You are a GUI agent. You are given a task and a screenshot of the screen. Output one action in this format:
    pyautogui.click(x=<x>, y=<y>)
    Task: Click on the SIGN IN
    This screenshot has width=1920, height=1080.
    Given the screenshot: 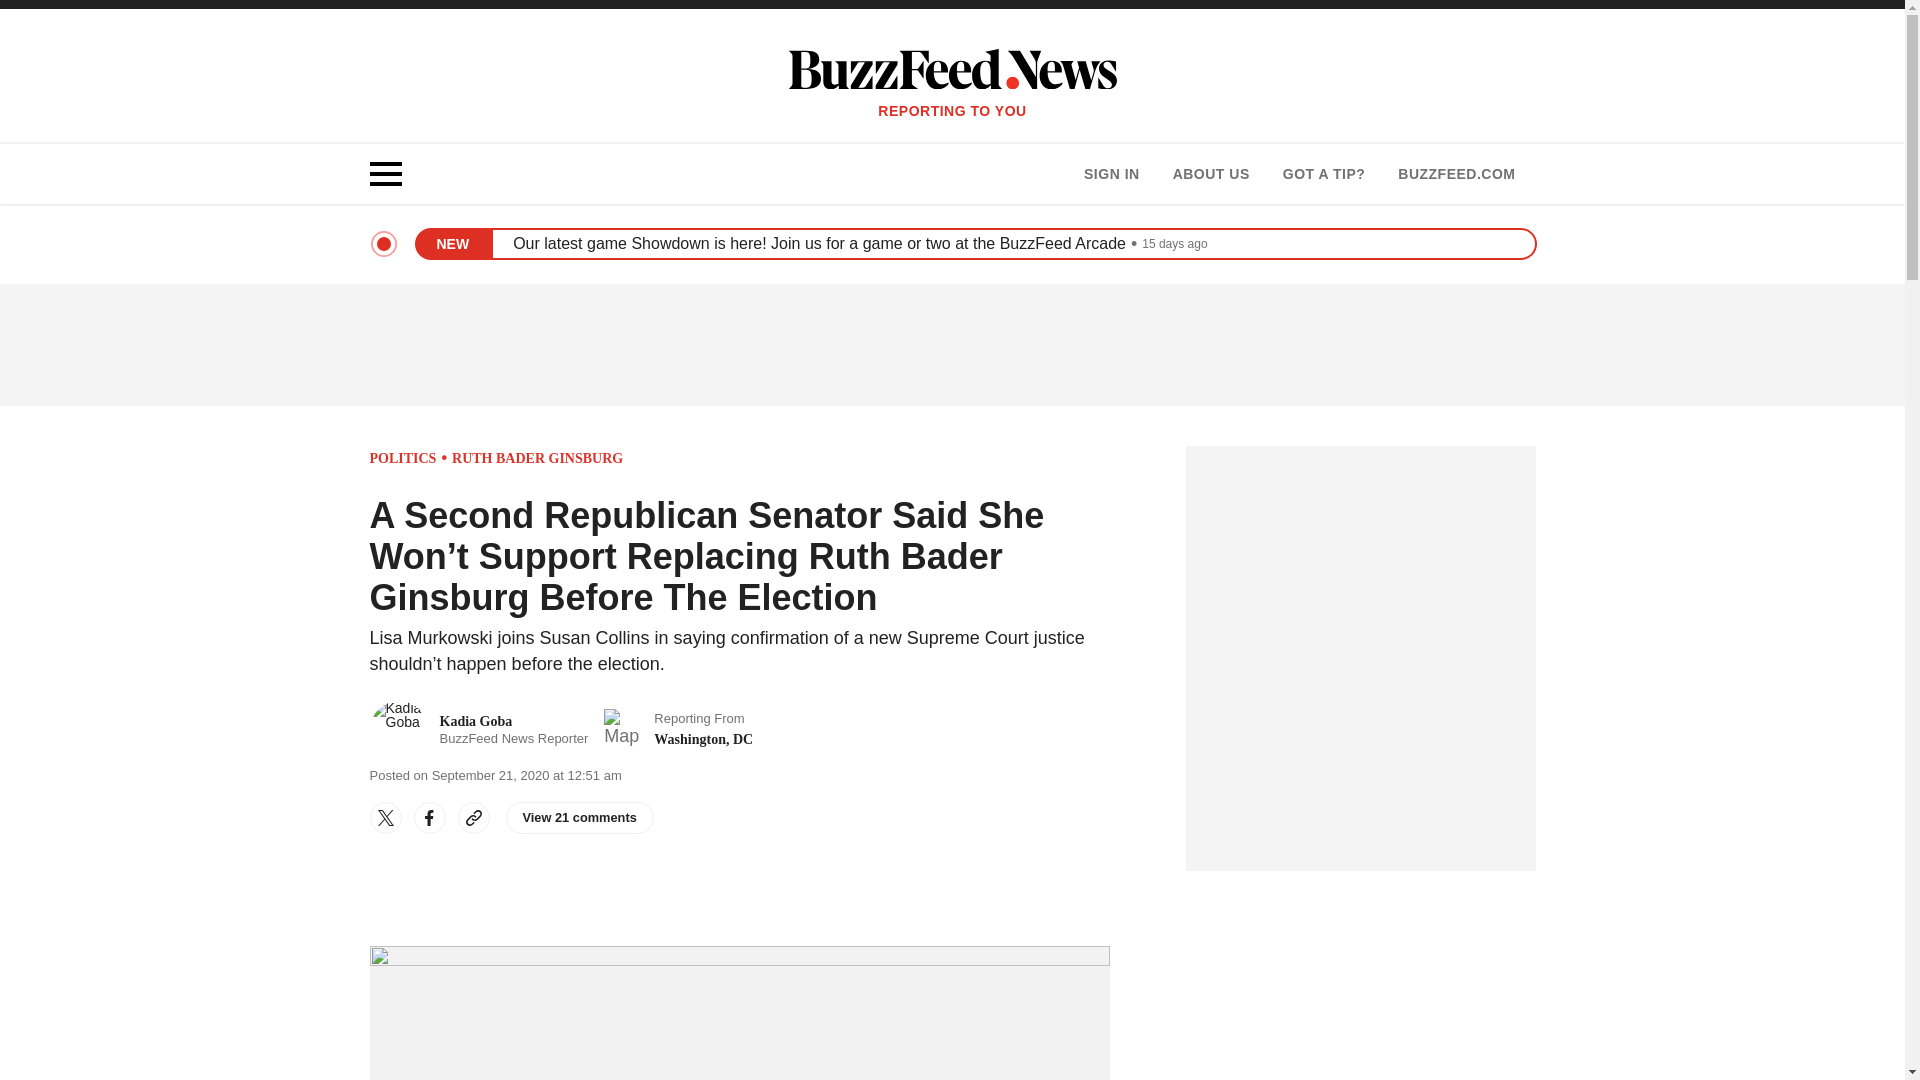 What is the action you would take?
    pyautogui.click(x=1111, y=174)
    